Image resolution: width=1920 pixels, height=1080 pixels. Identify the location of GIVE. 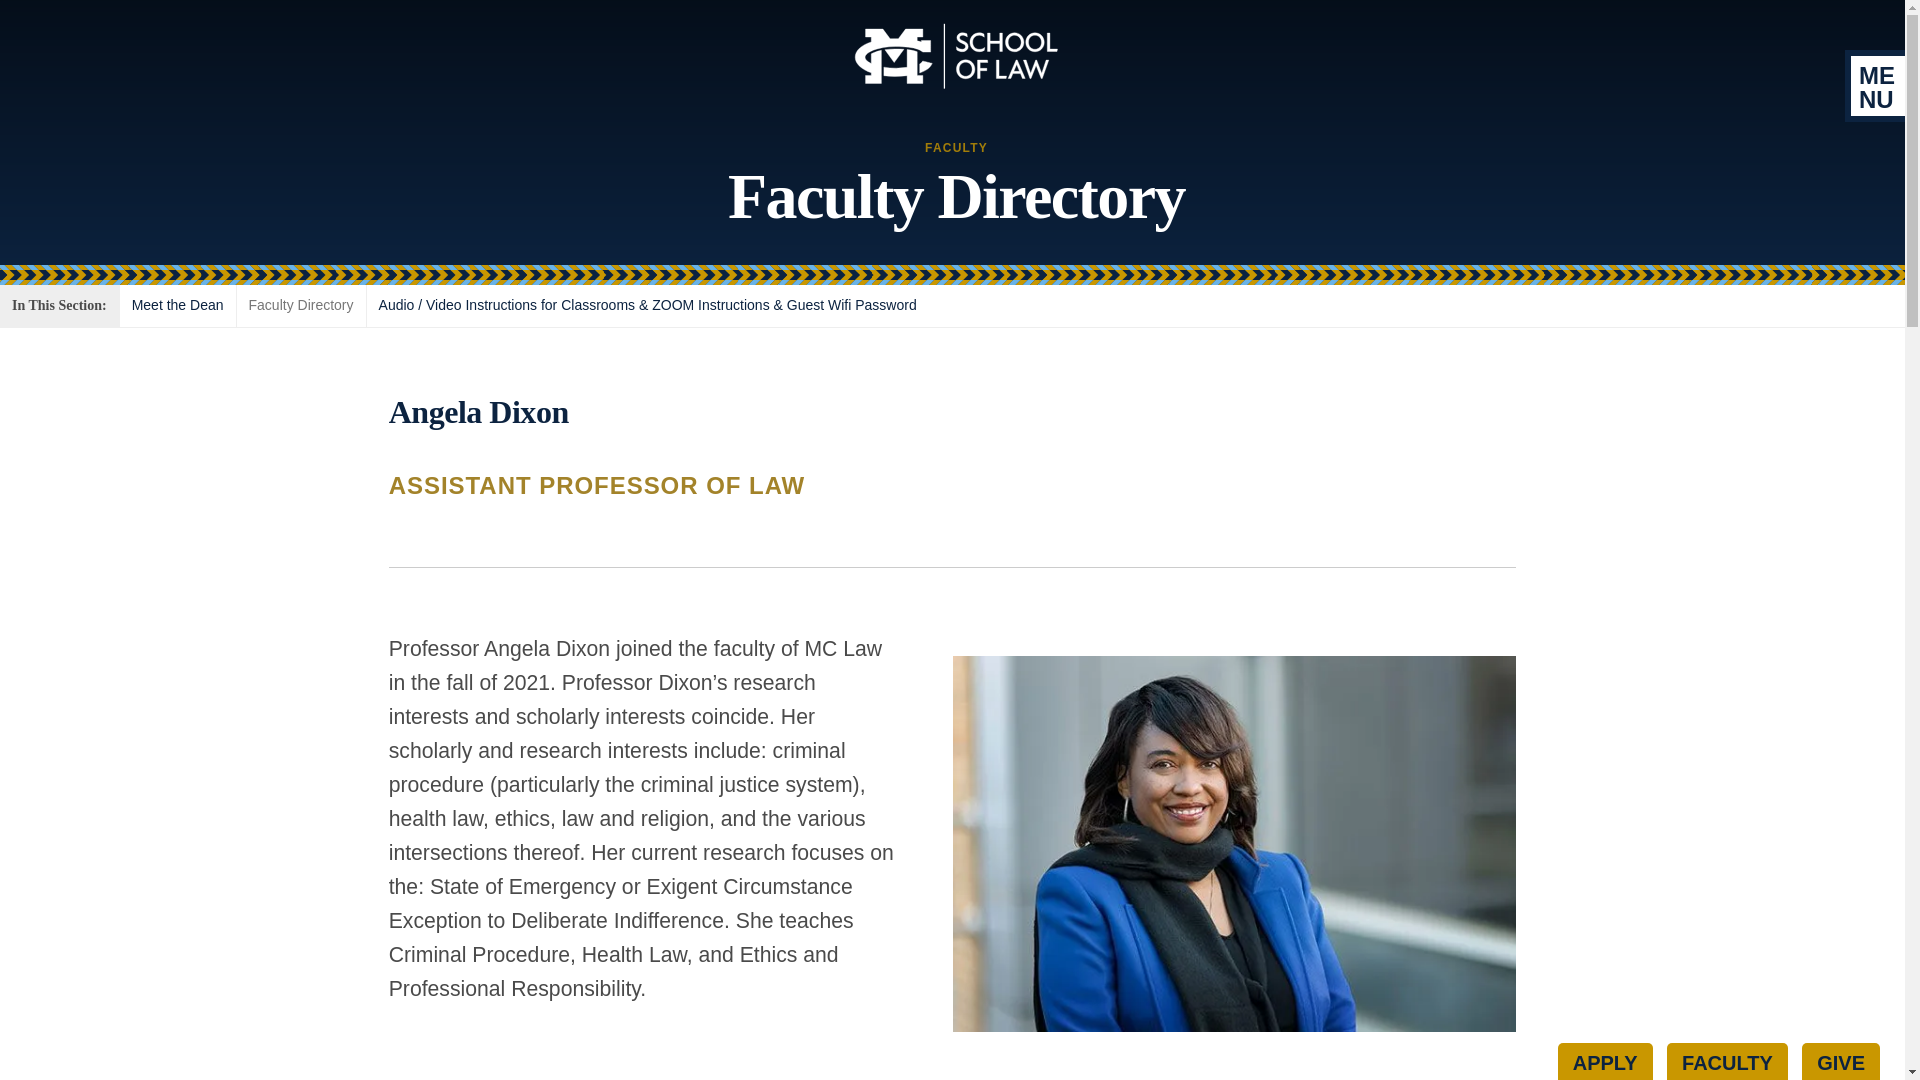
(1840, 1062).